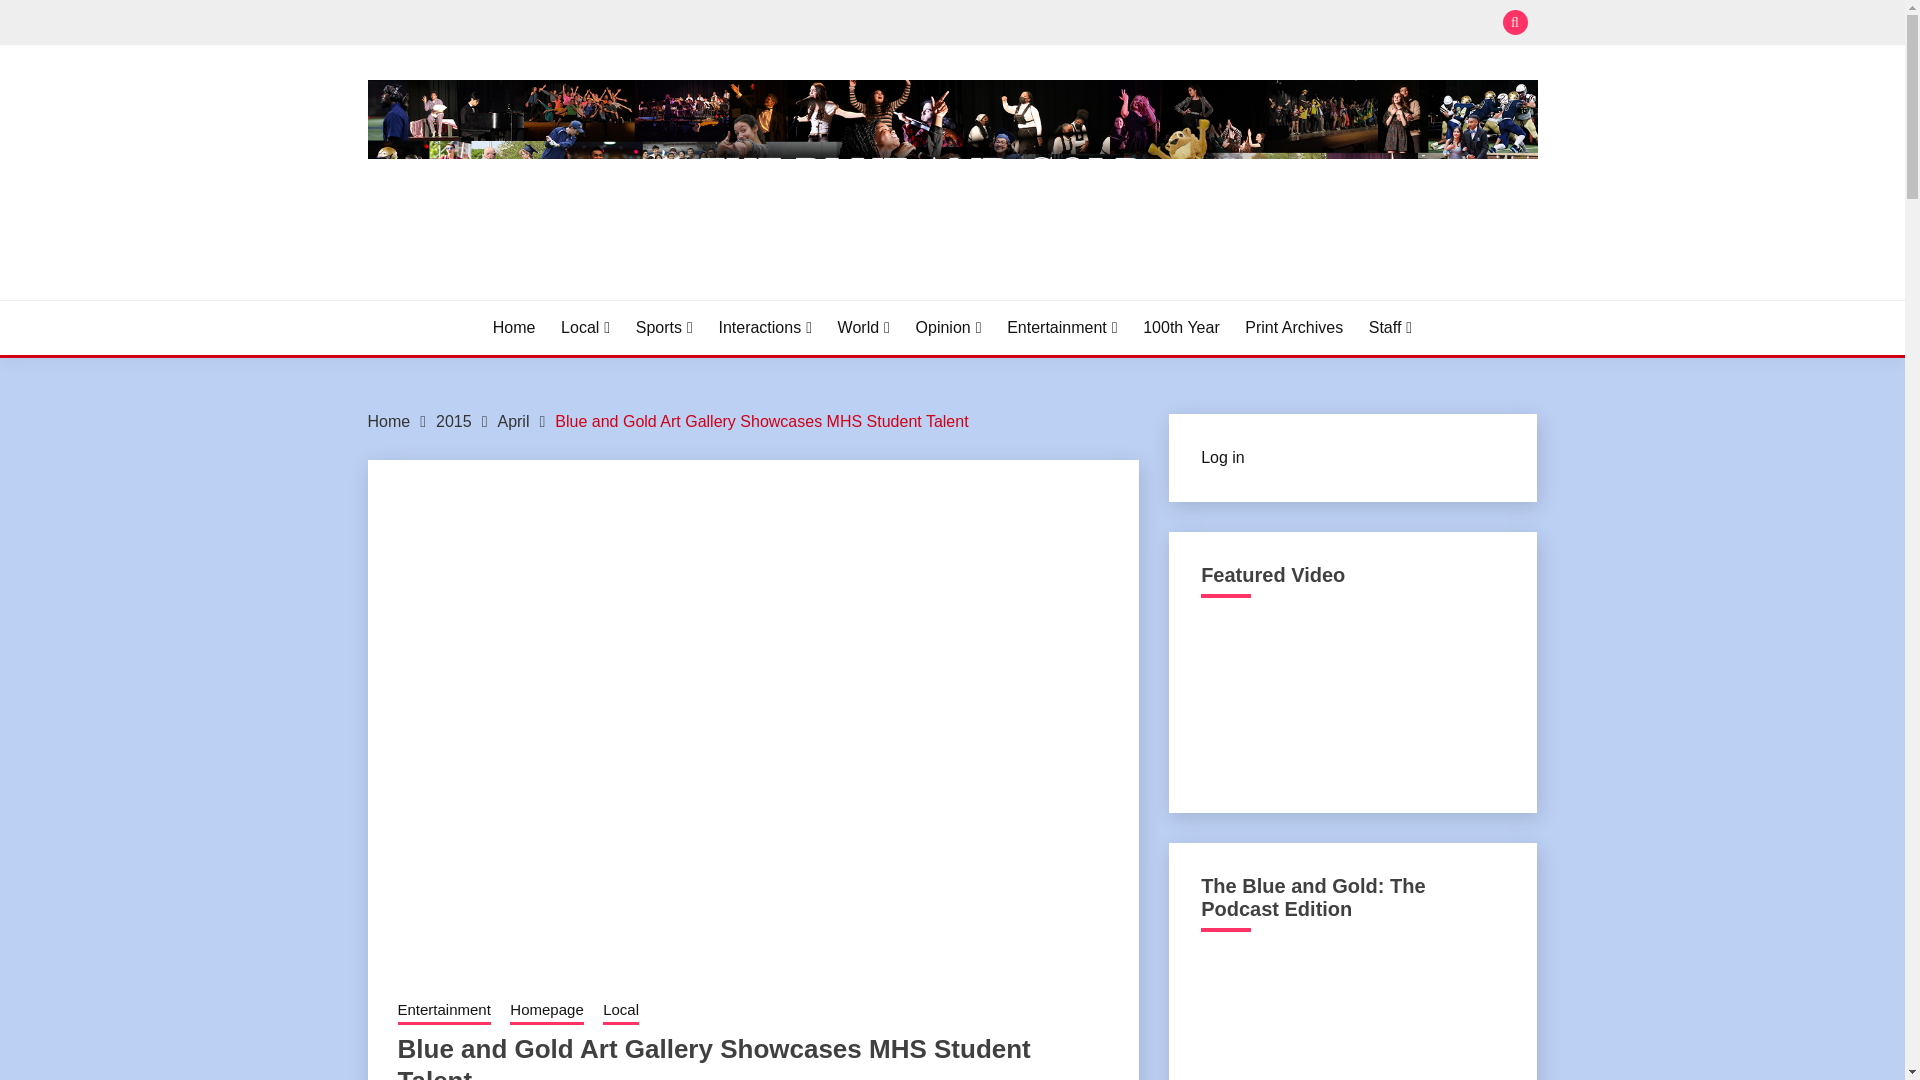  I want to click on Print Archives, so click(1293, 328).